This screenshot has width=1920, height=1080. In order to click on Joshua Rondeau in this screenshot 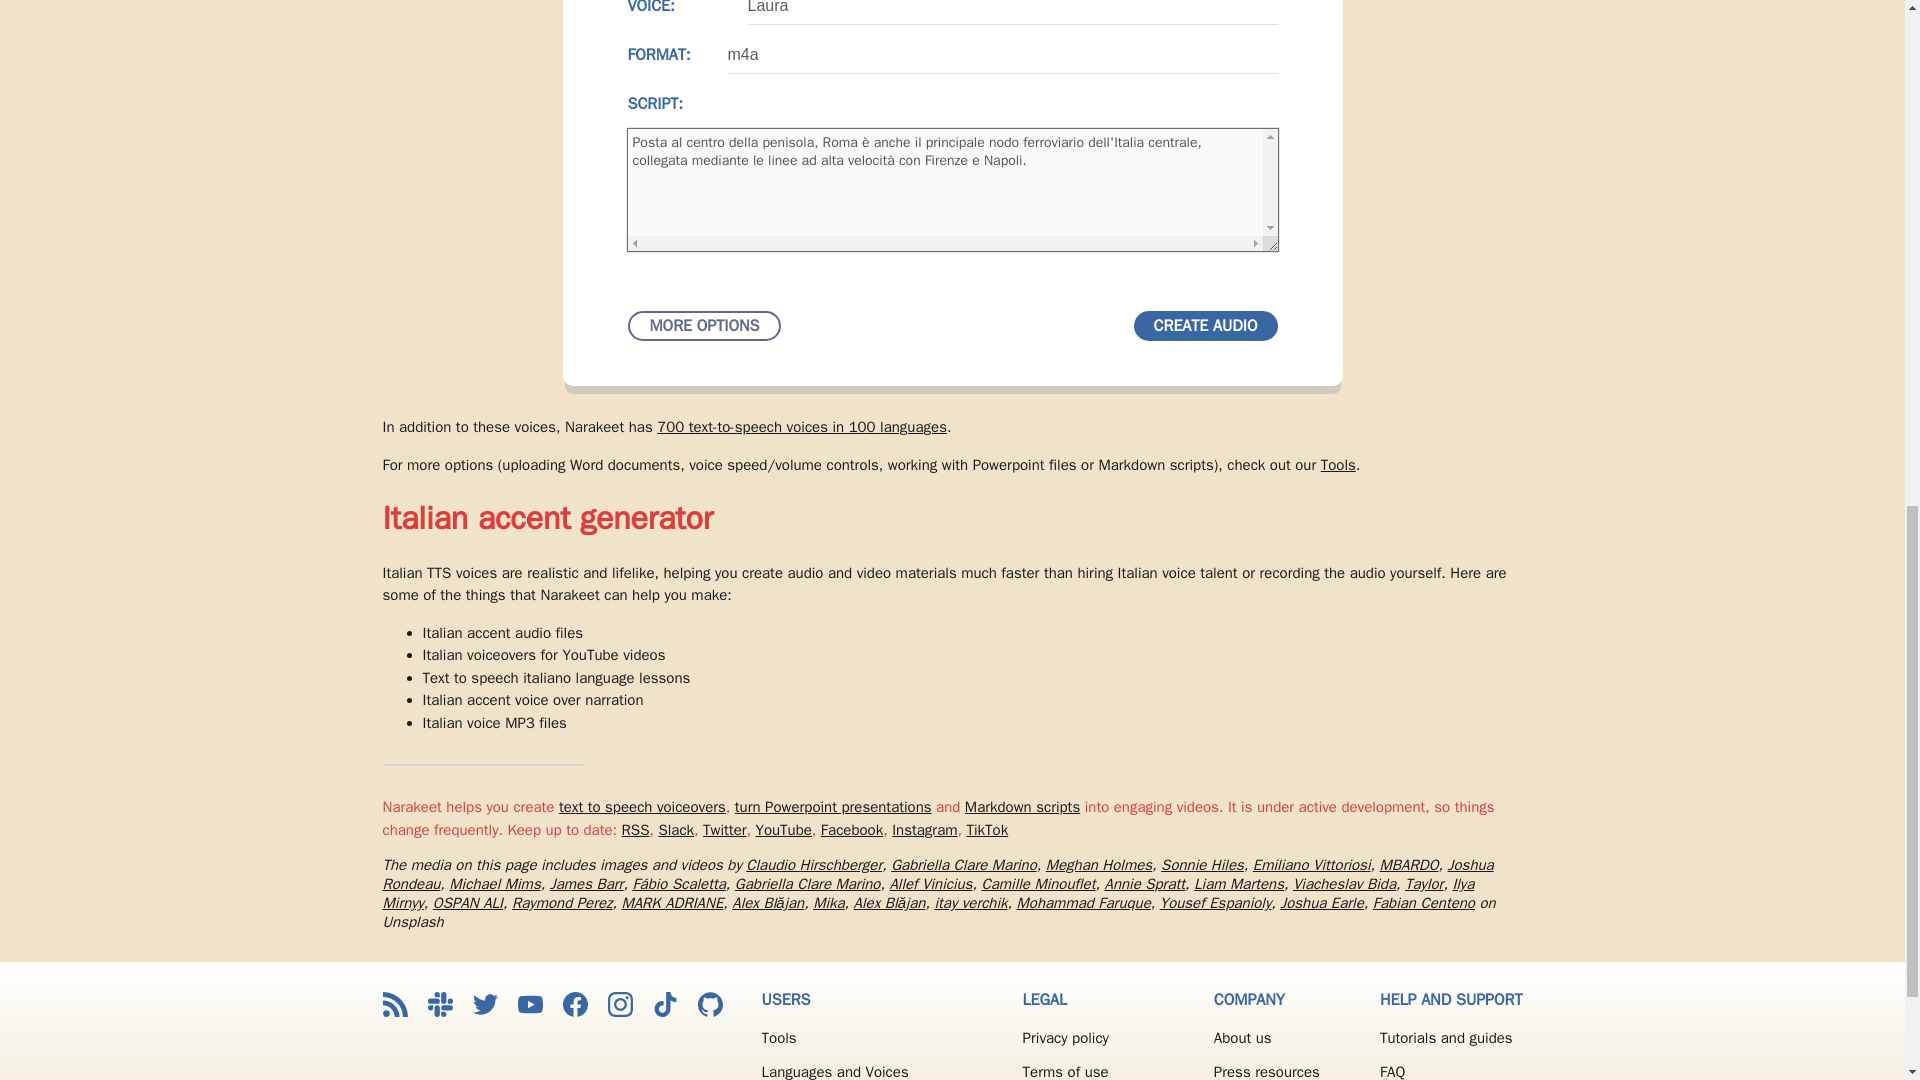, I will do `click(938, 874)`.